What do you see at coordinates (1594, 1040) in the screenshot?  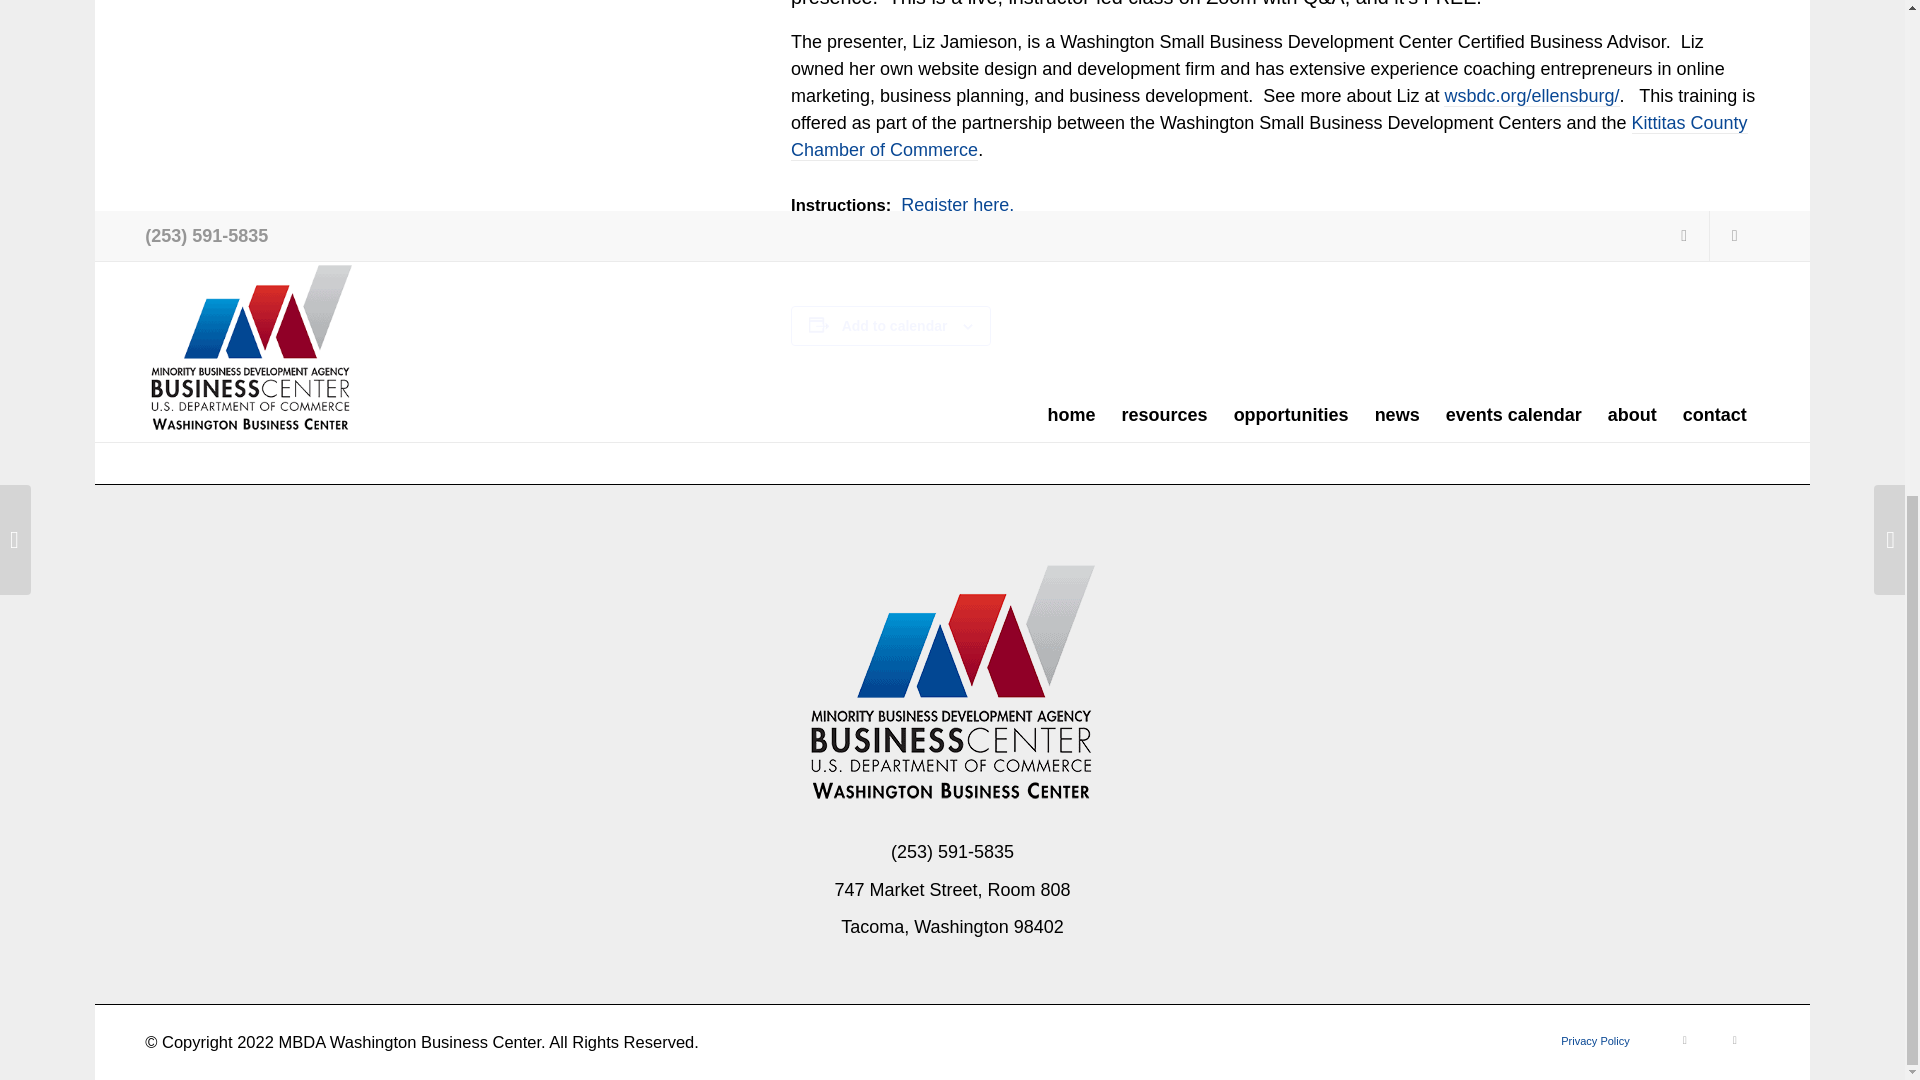 I see `Privacy Policy` at bounding box center [1594, 1040].